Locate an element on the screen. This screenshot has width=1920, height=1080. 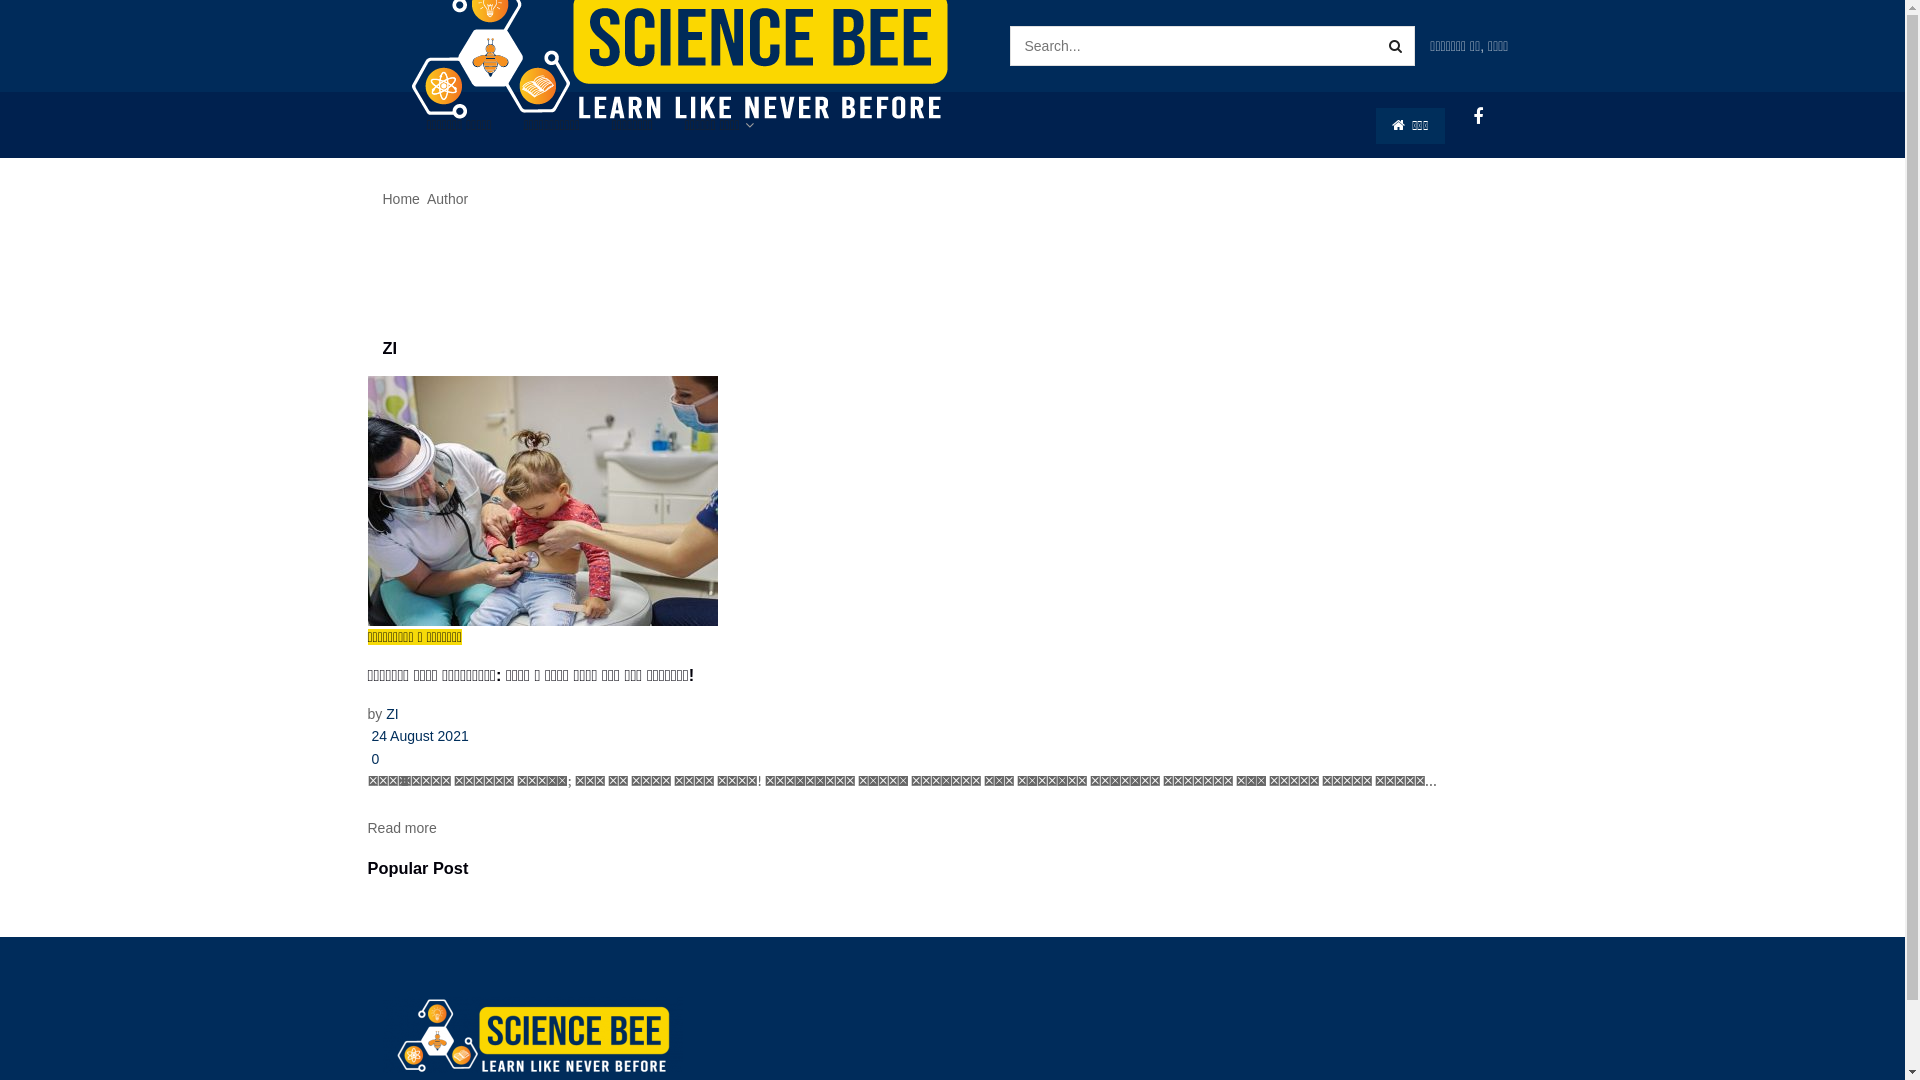
Author is located at coordinates (448, 199).